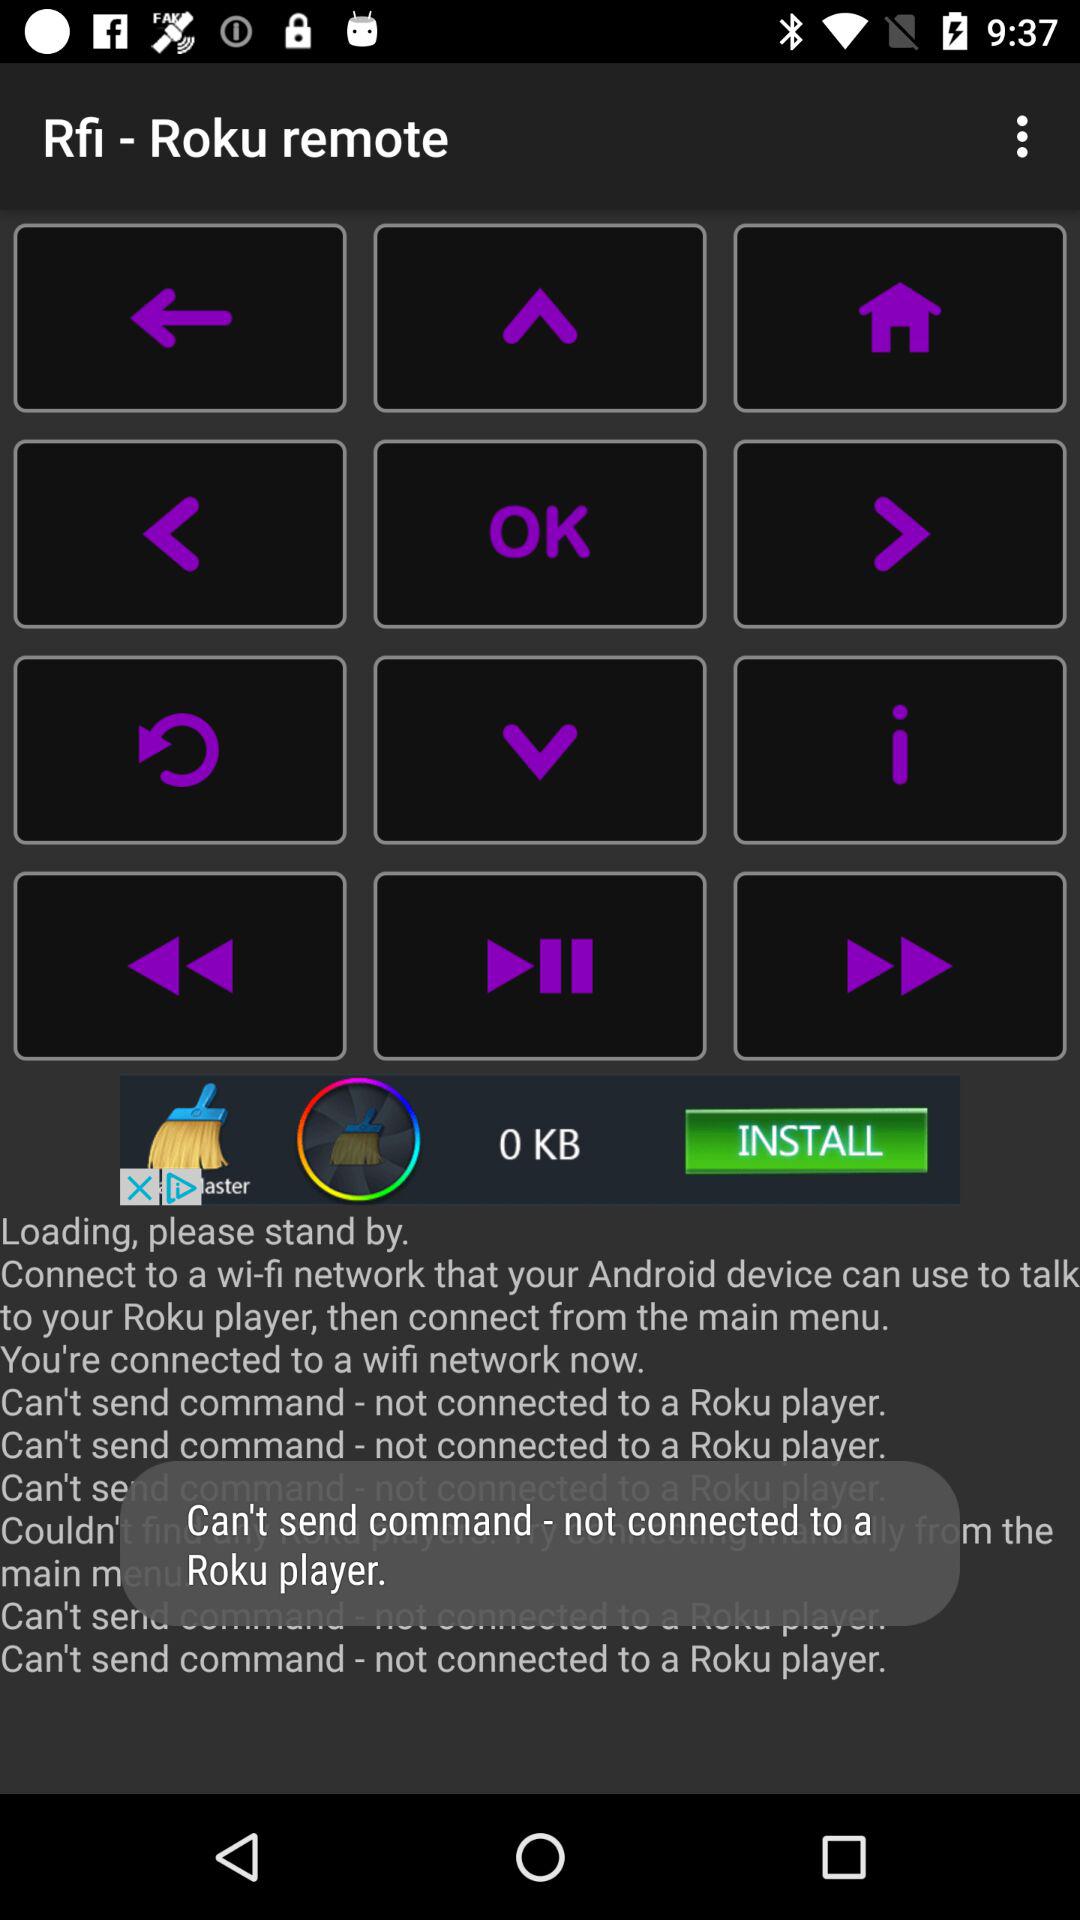 The image size is (1080, 1920). I want to click on go to up option, so click(540, 318).